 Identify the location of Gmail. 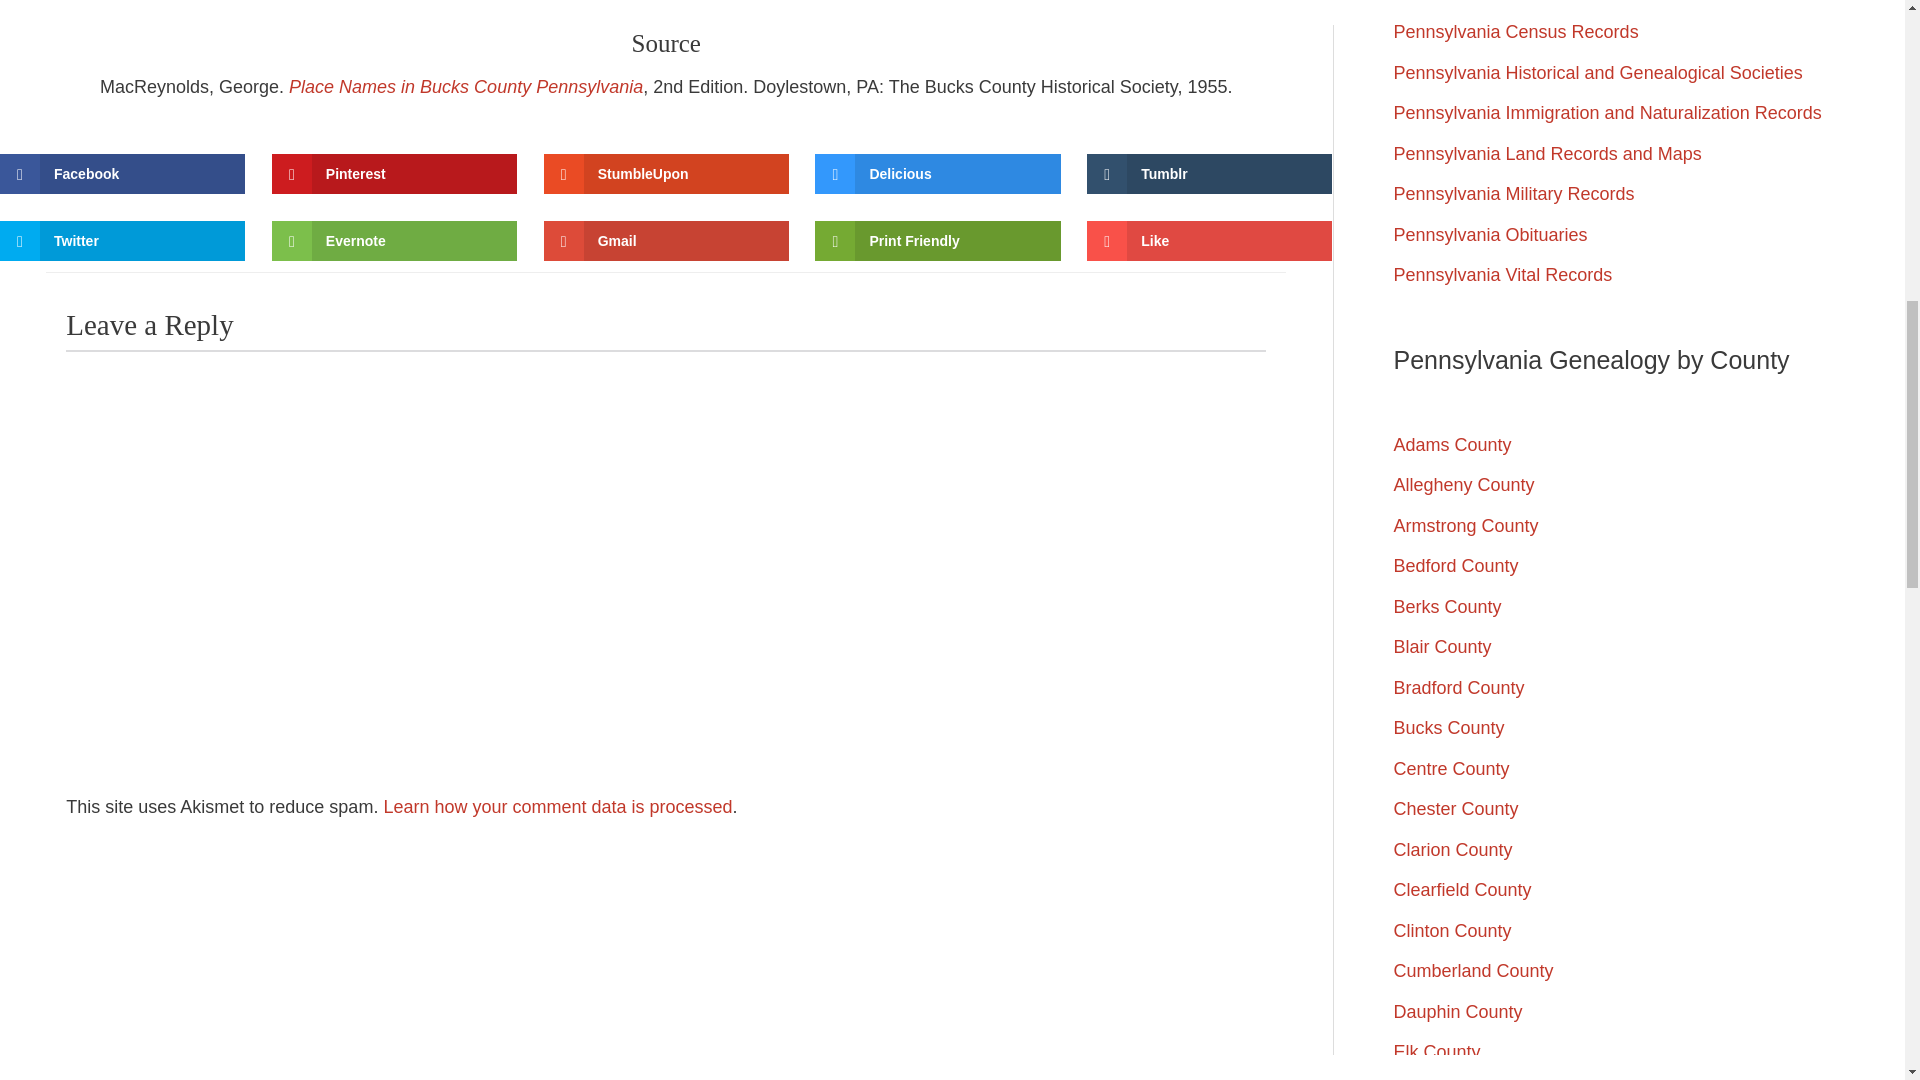
(666, 241).